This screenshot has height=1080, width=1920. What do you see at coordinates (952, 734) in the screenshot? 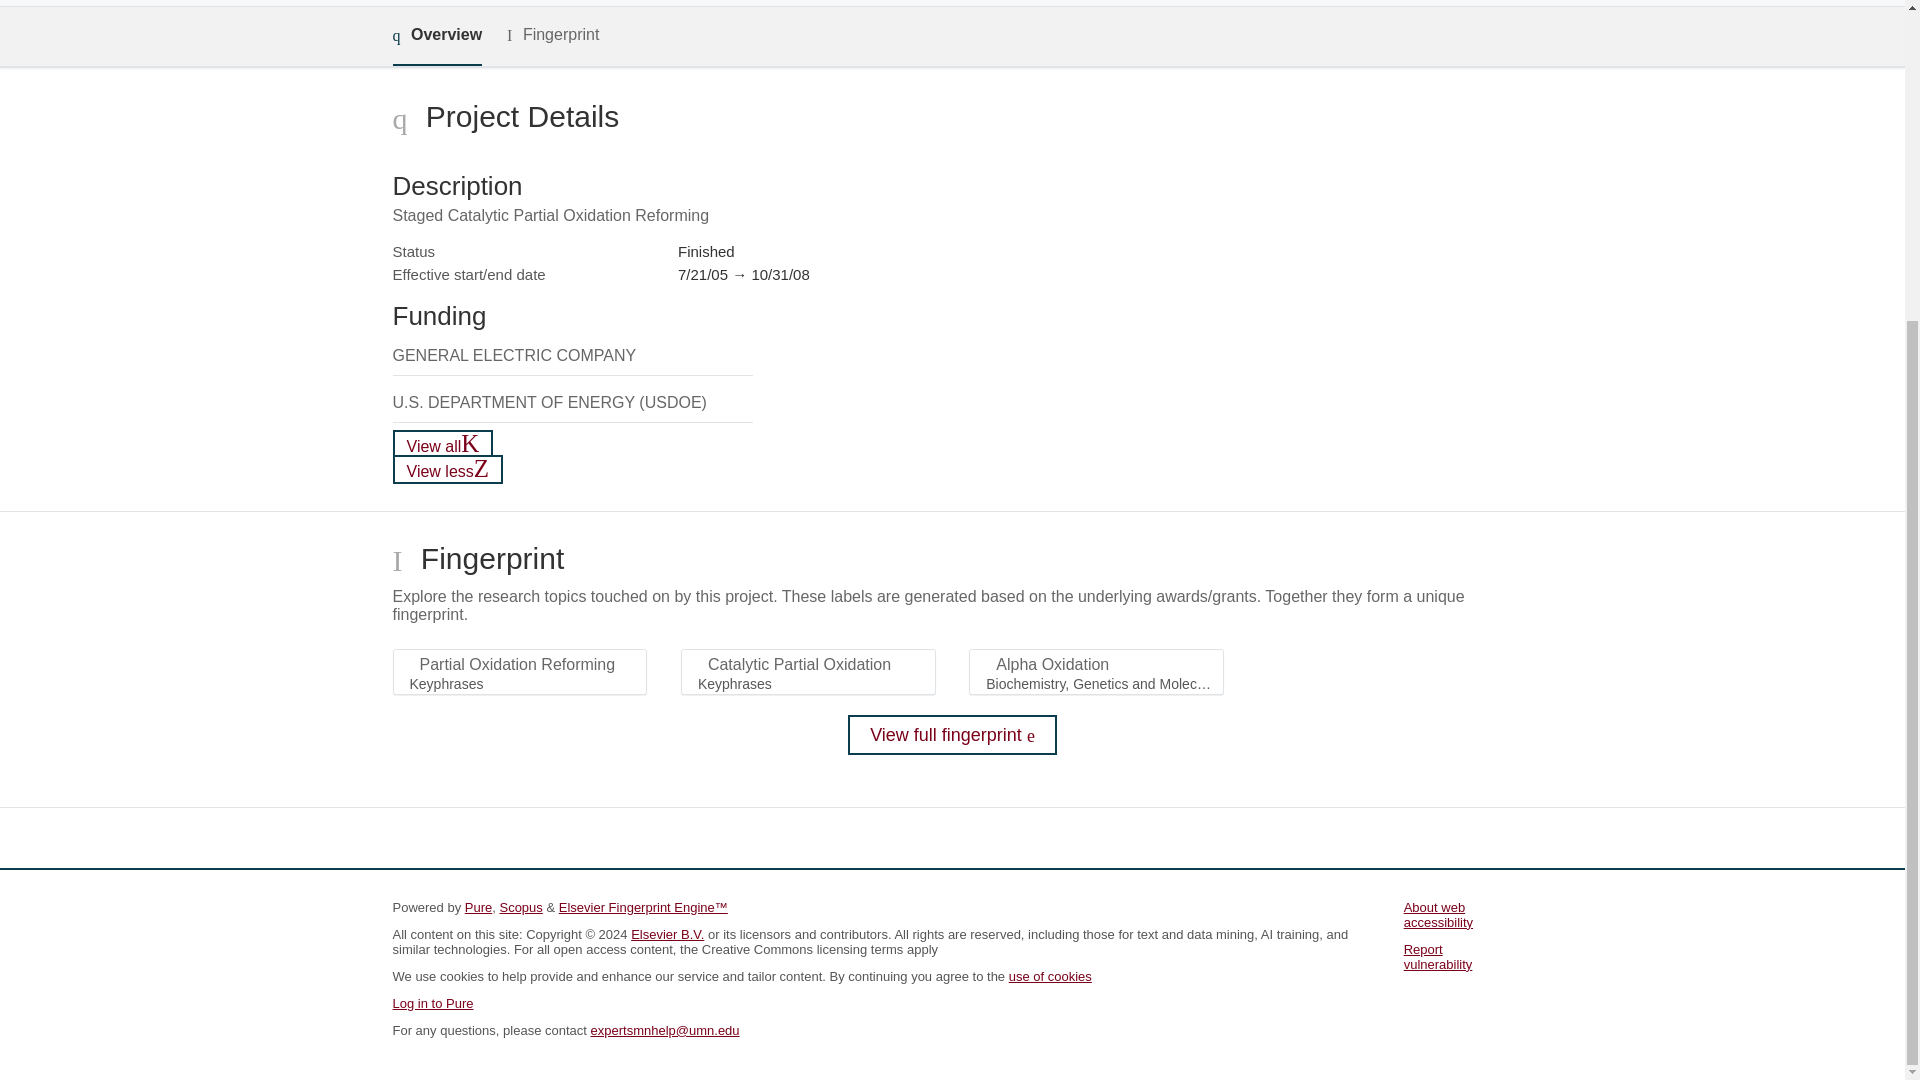
I see `View full fingerprint` at bounding box center [952, 734].